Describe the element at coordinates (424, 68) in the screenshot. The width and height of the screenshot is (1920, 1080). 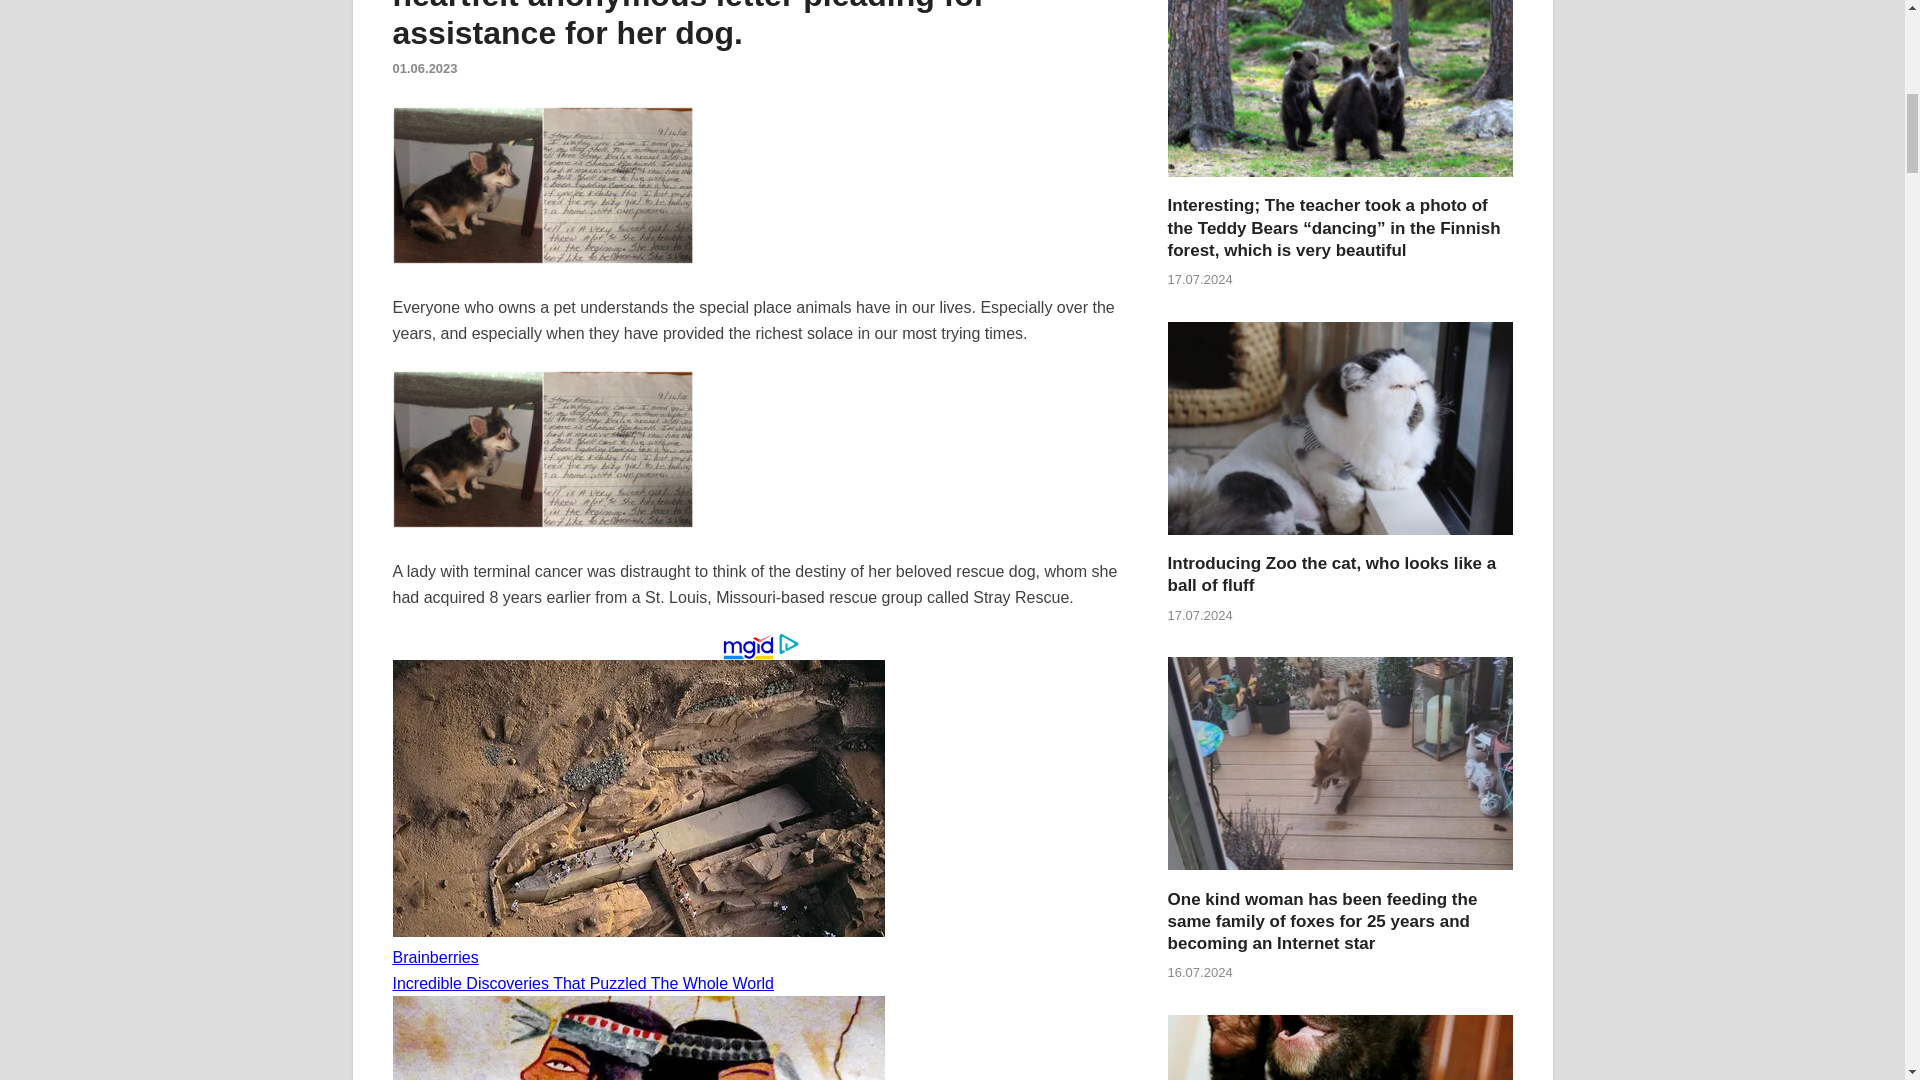
I see `01.06.2023` at that location.